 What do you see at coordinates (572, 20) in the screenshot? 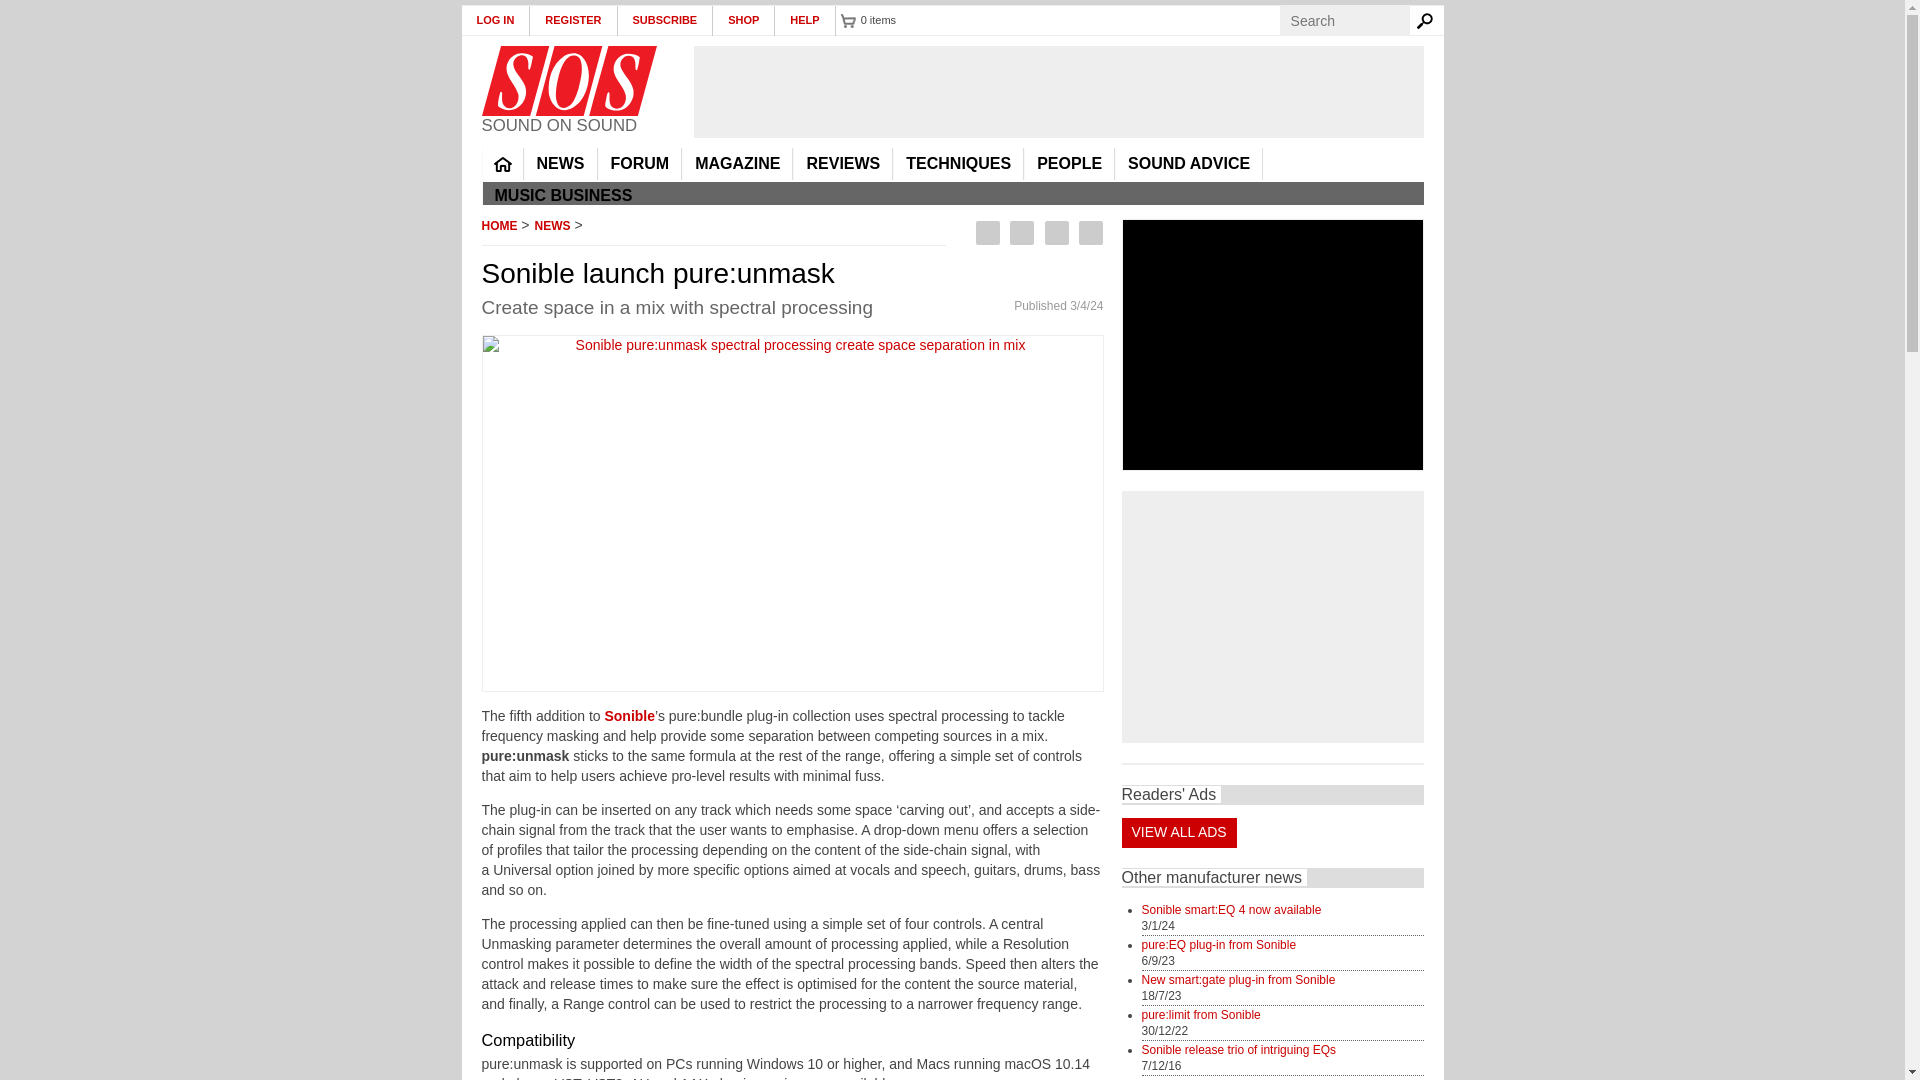
I see `REGISTER` at bounding box center [572, 20].